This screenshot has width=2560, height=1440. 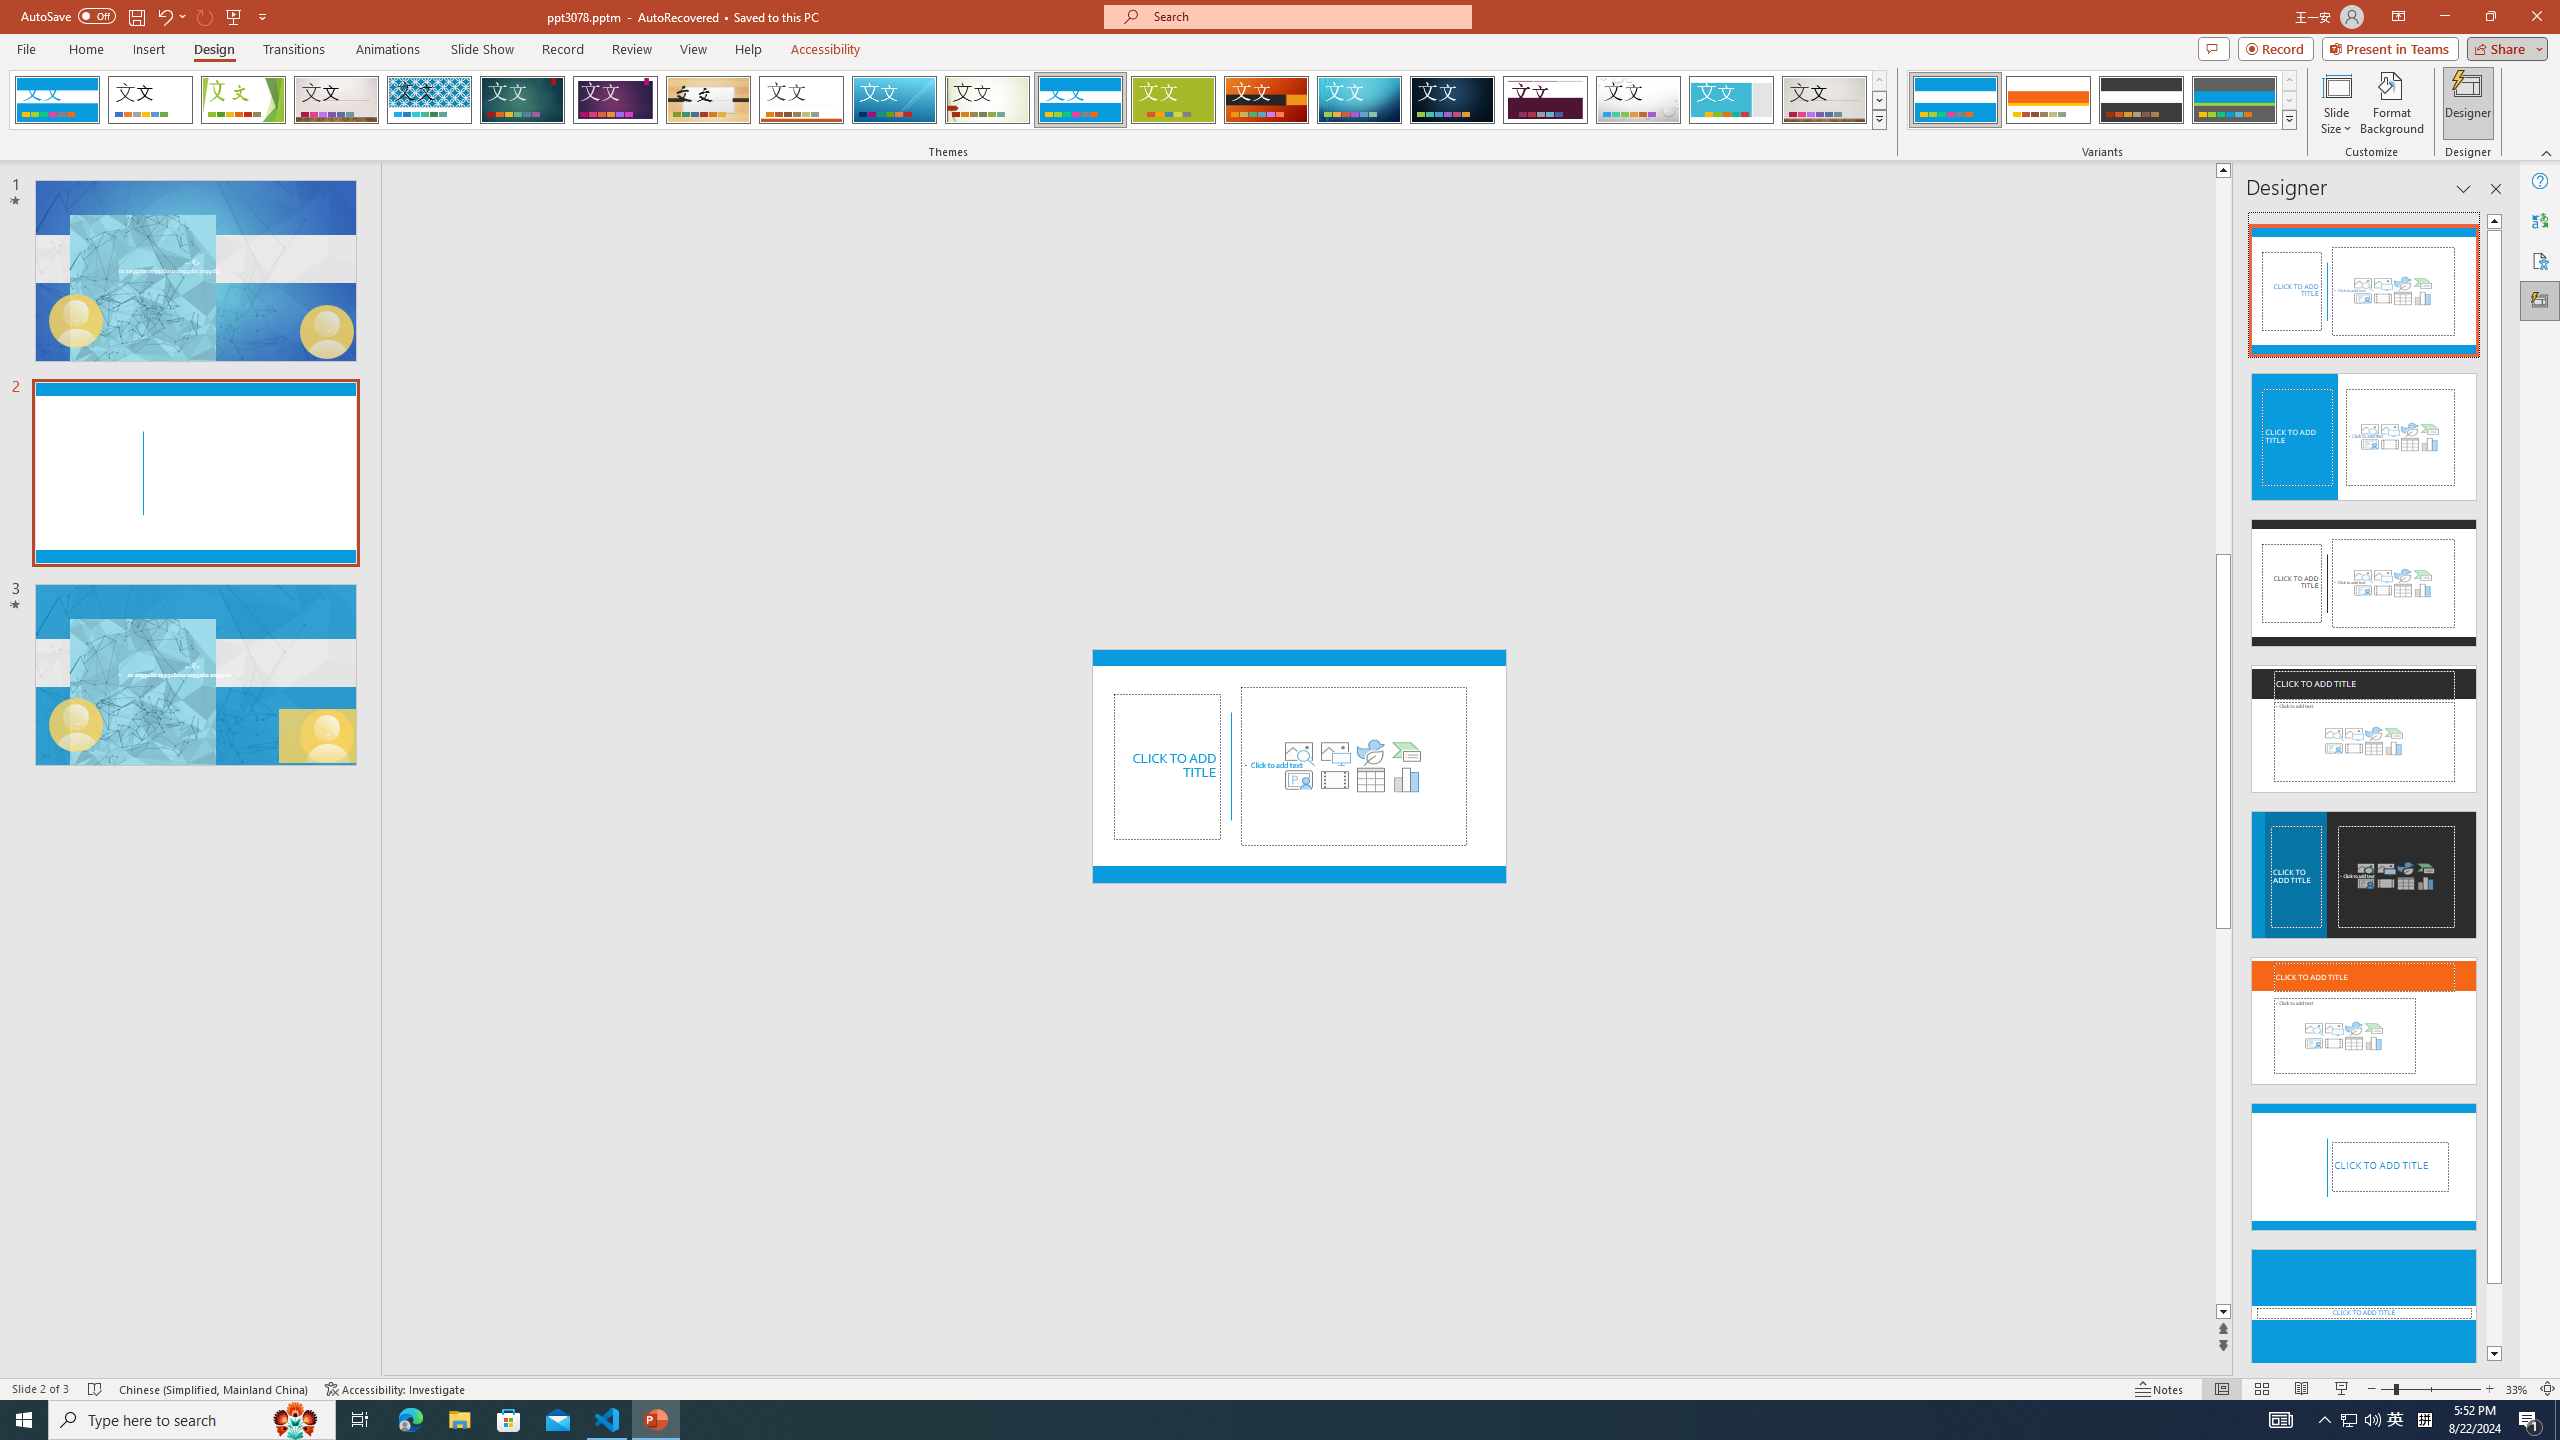 What do you see at coordinates (709, 100) in the screenshot?
I see `Organic` at bounding box center [709, 100].